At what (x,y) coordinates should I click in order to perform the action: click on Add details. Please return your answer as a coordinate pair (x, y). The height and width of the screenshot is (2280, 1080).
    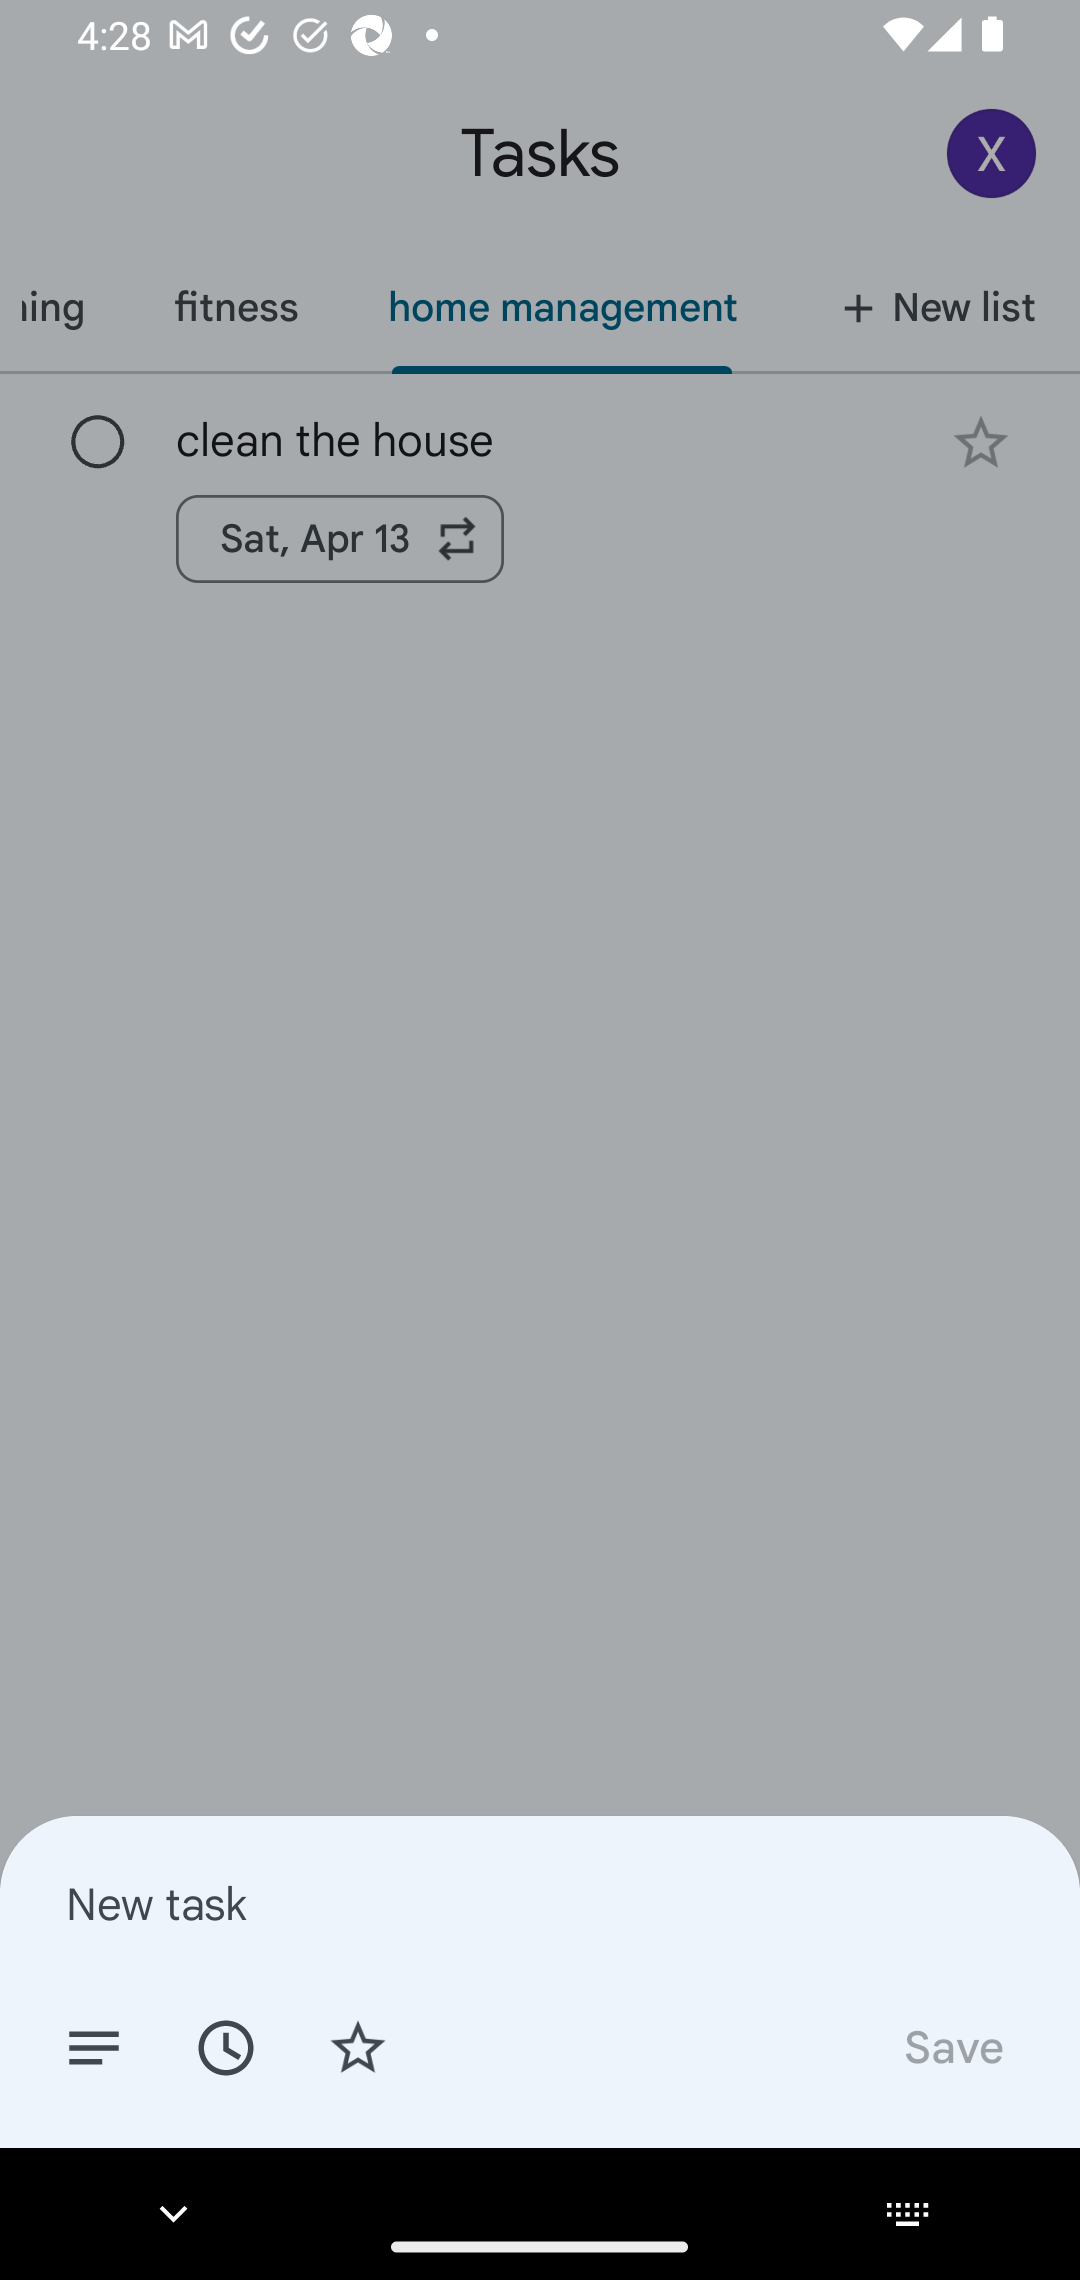
    Looking at the image, I should click on (94, 2046).